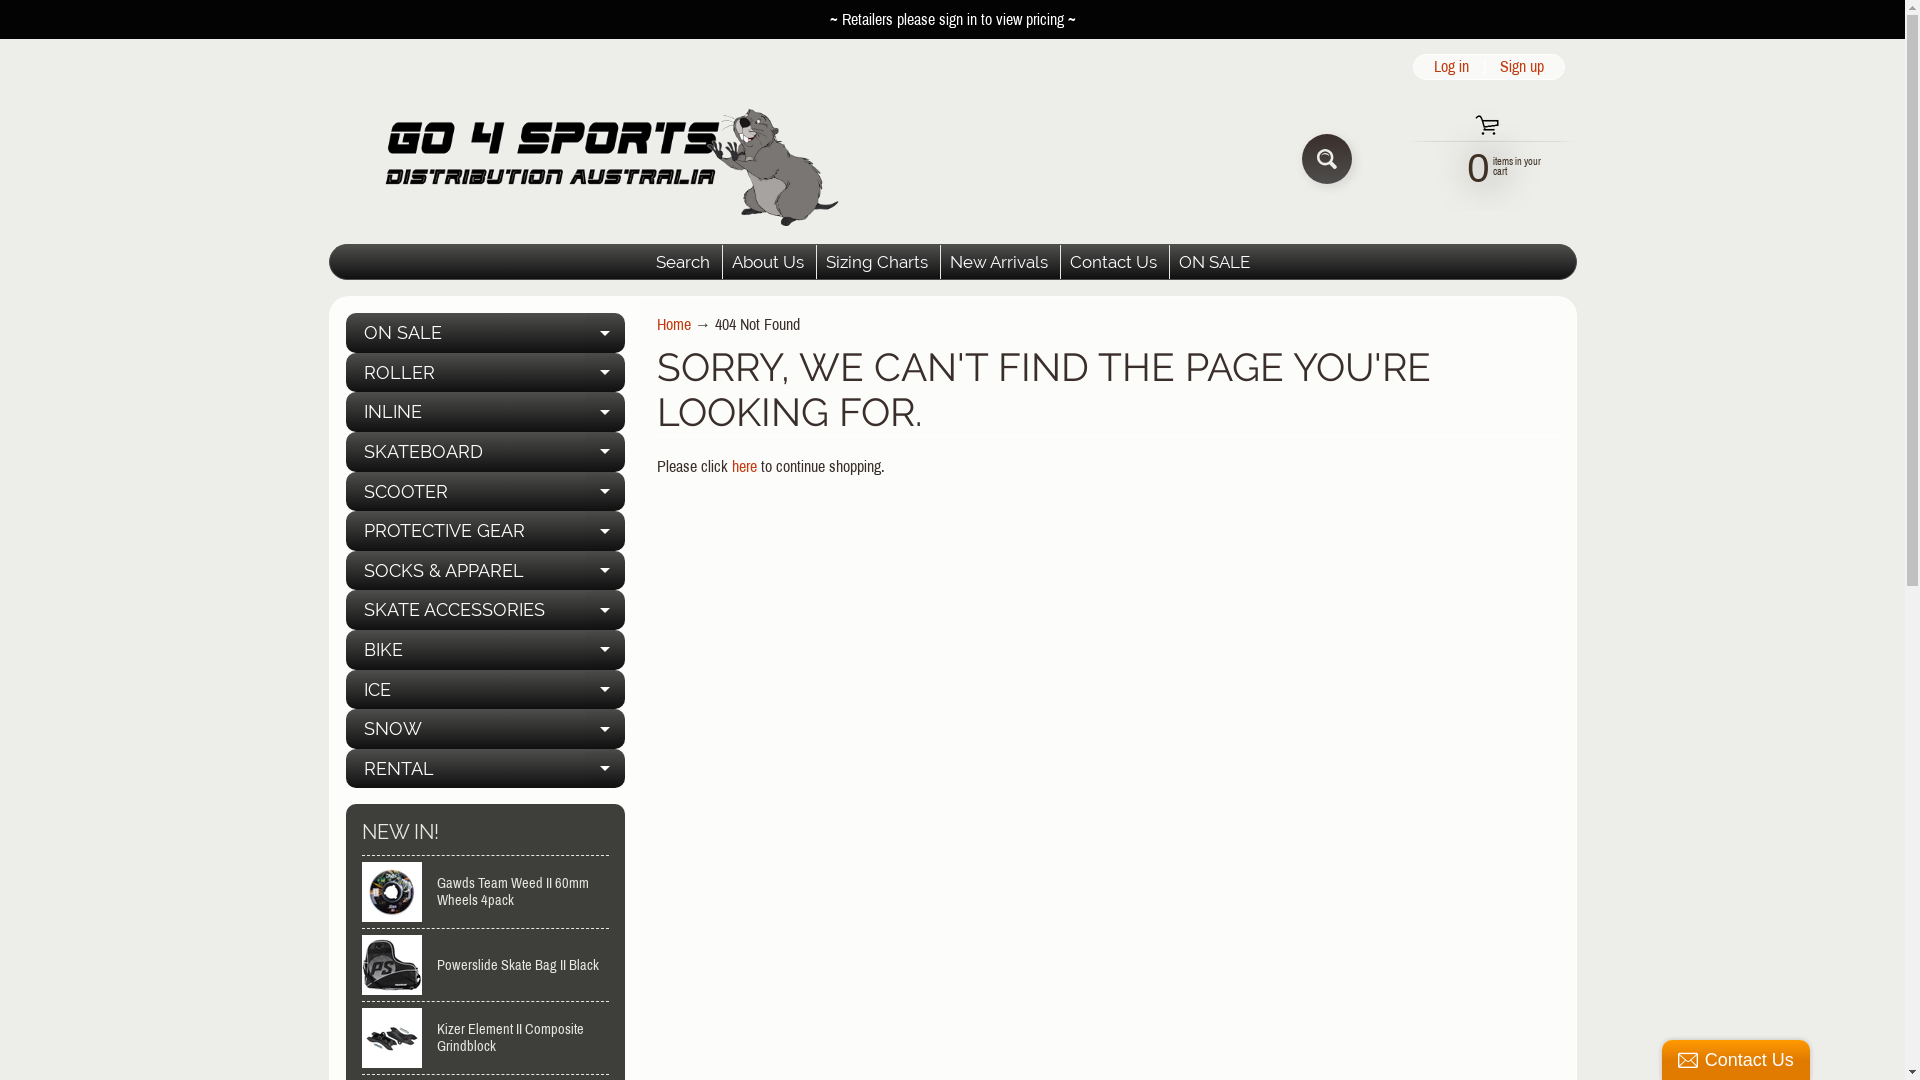 This screenshot has width=1920, height=1080. Describe the element at coordinates (605, 452) in the screenshot. I see `EXPAND CHILD MENU` at that location.